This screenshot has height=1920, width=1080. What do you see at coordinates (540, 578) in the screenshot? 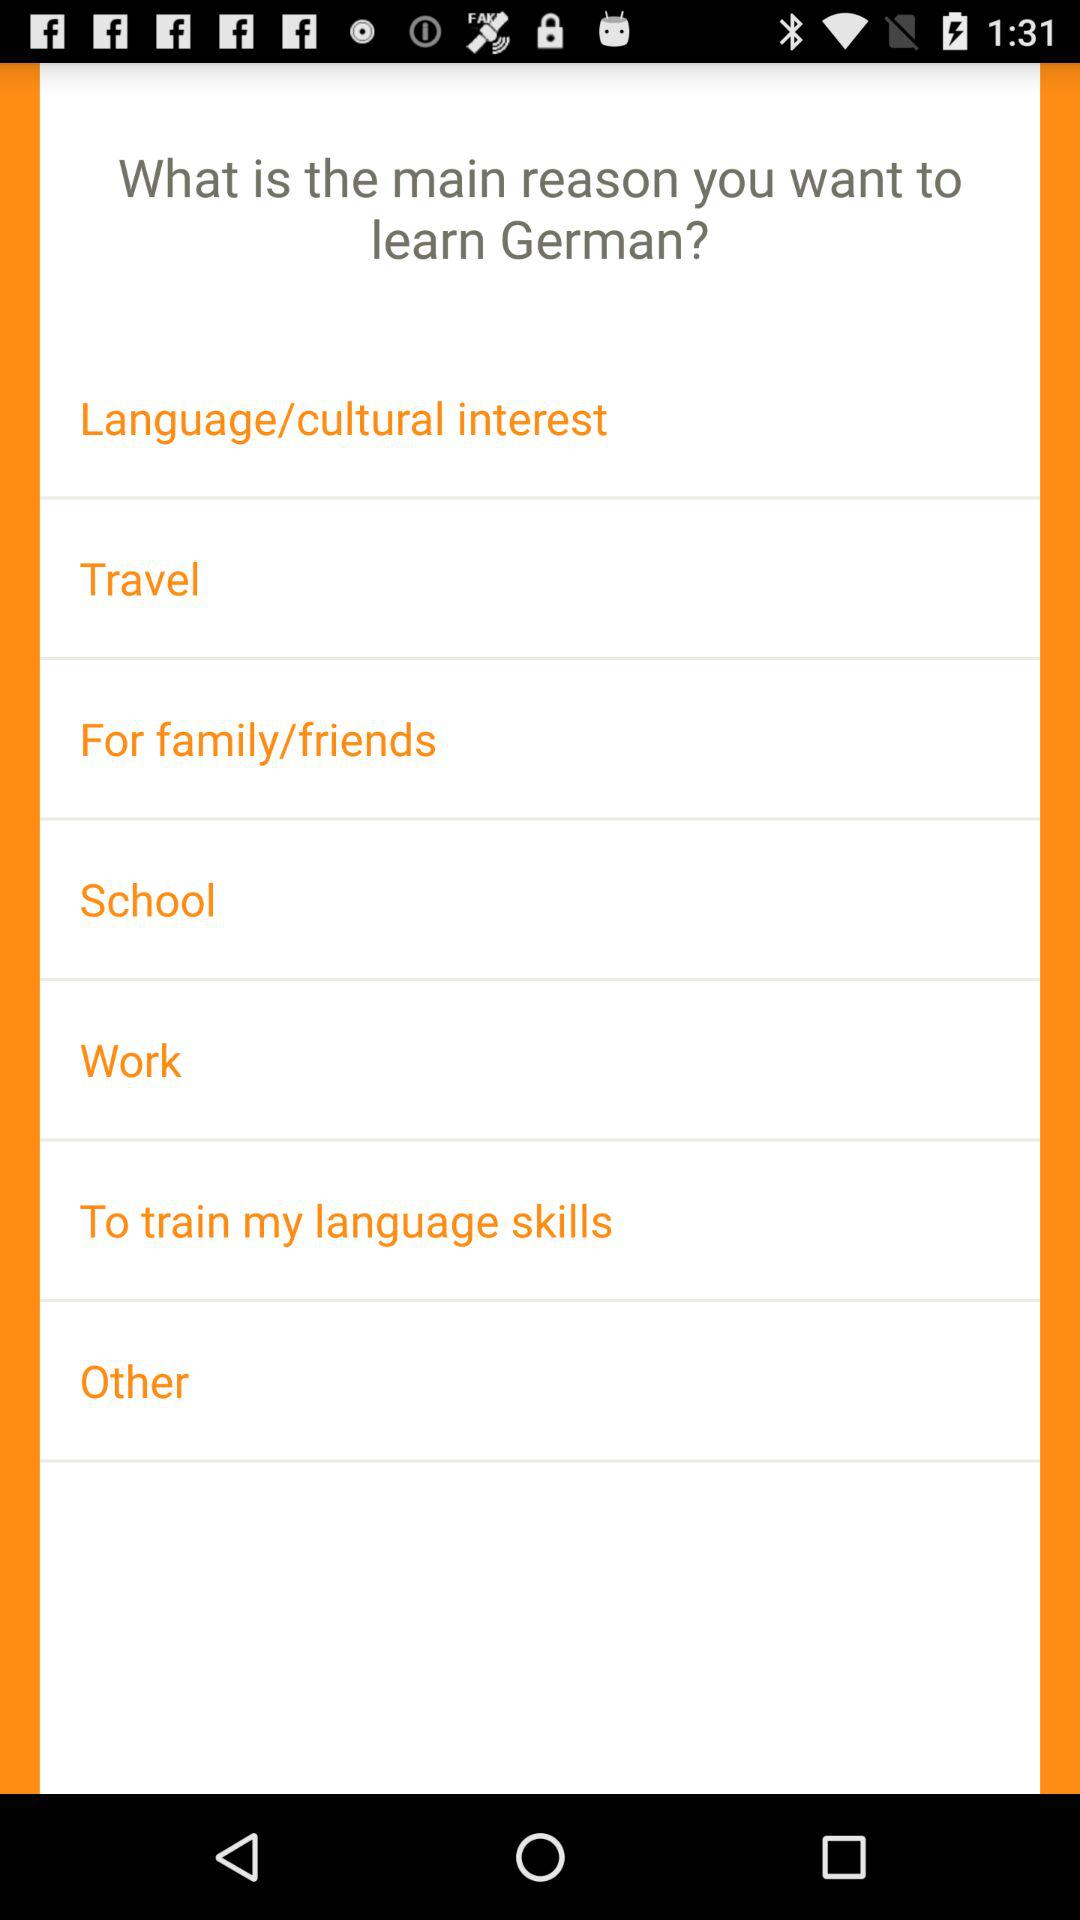
I see `launch the item below language/cultural interest app` at bounding box center [540, 578].